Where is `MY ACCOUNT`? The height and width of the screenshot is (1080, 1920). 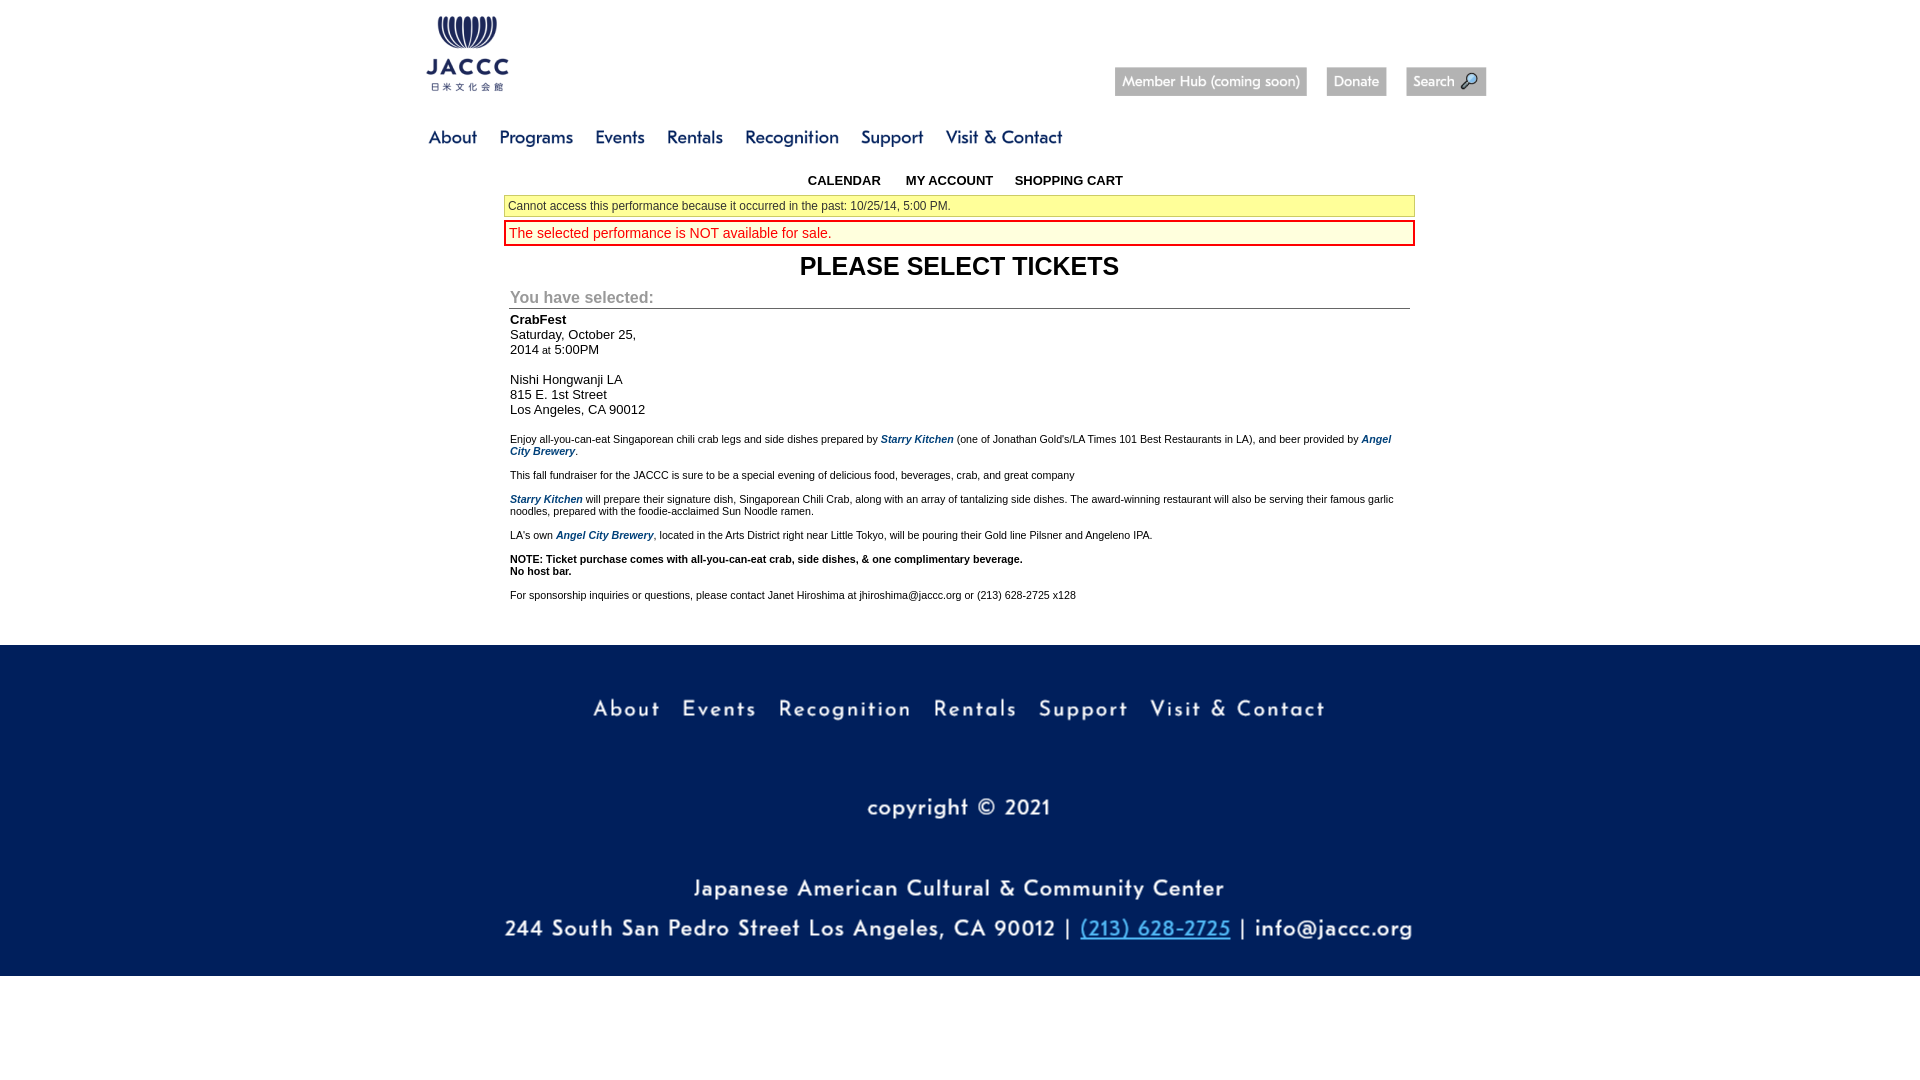
MY ACCOUNT is located at coordinates (947, 180).